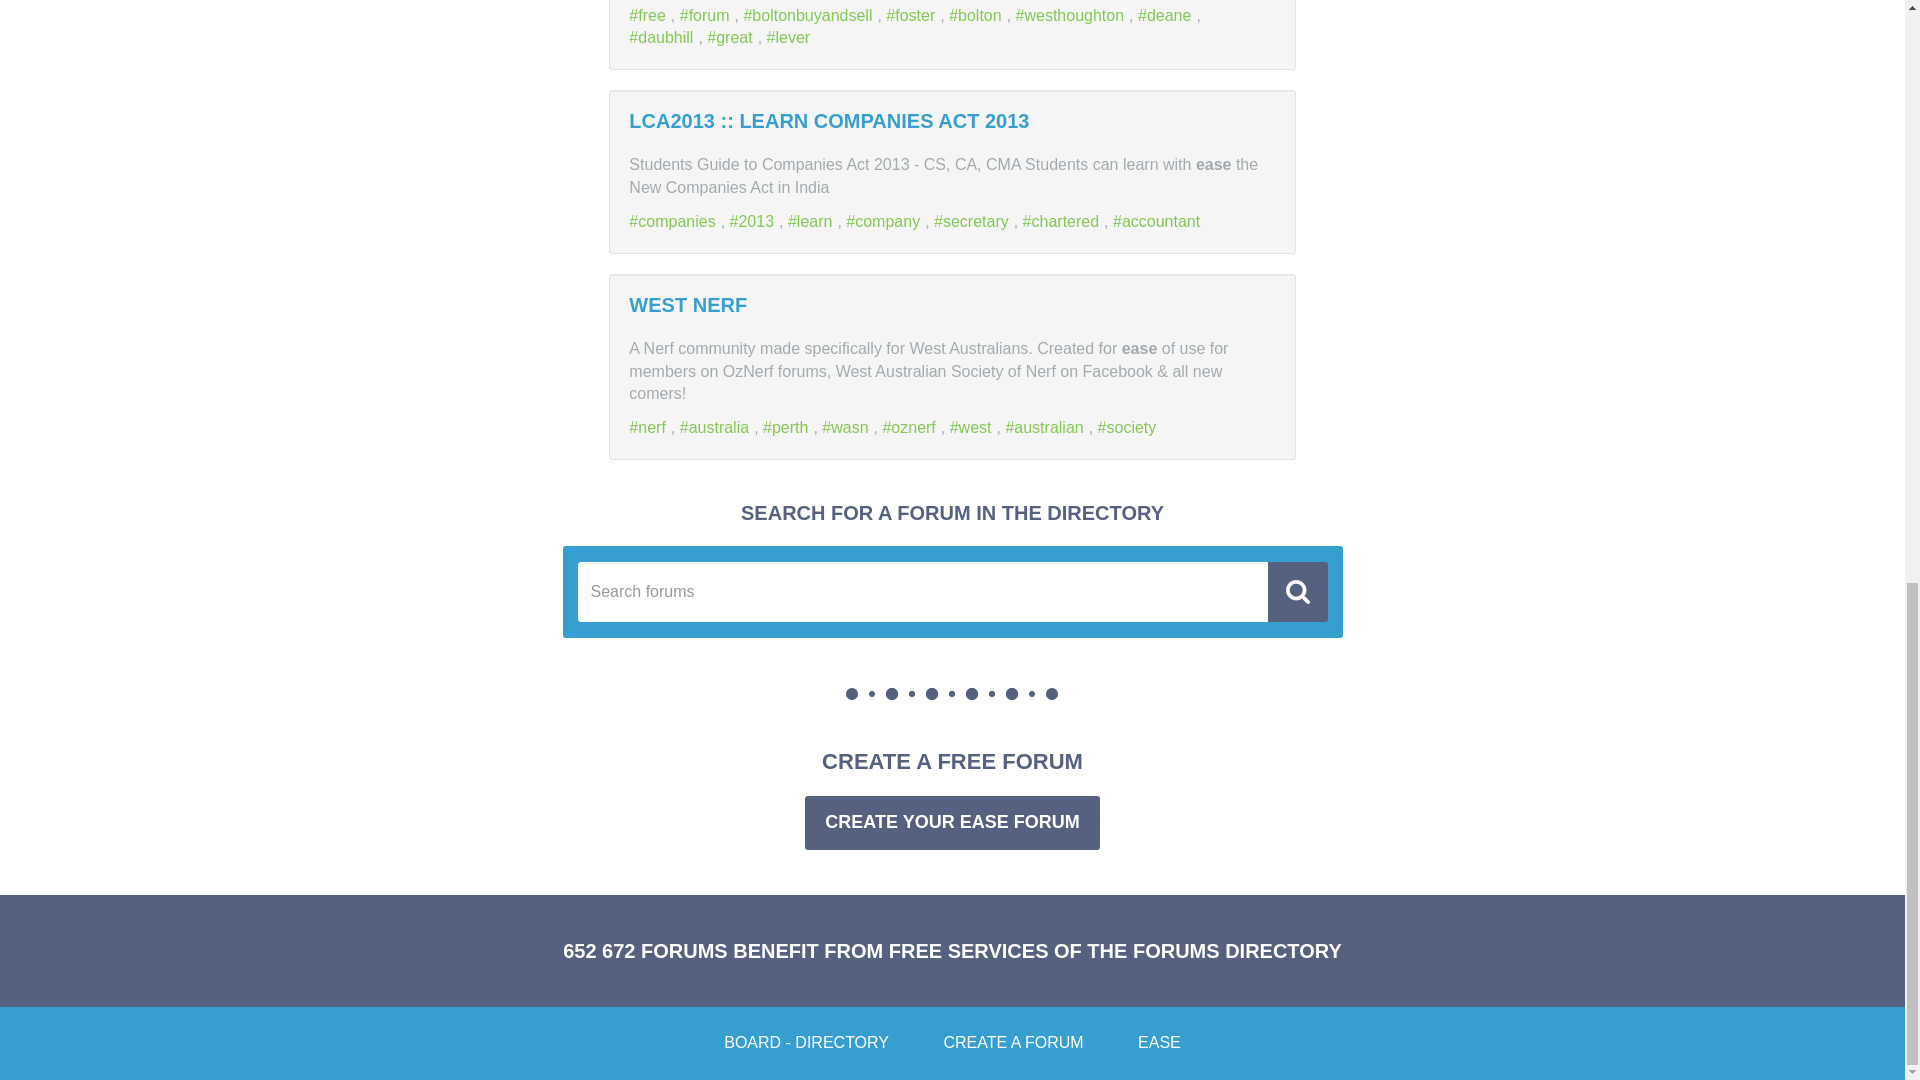  What do you see at coordinates (810, 14) in the screenshot?
I see `boltonbuyandsell` at bounding box center [810, 14].